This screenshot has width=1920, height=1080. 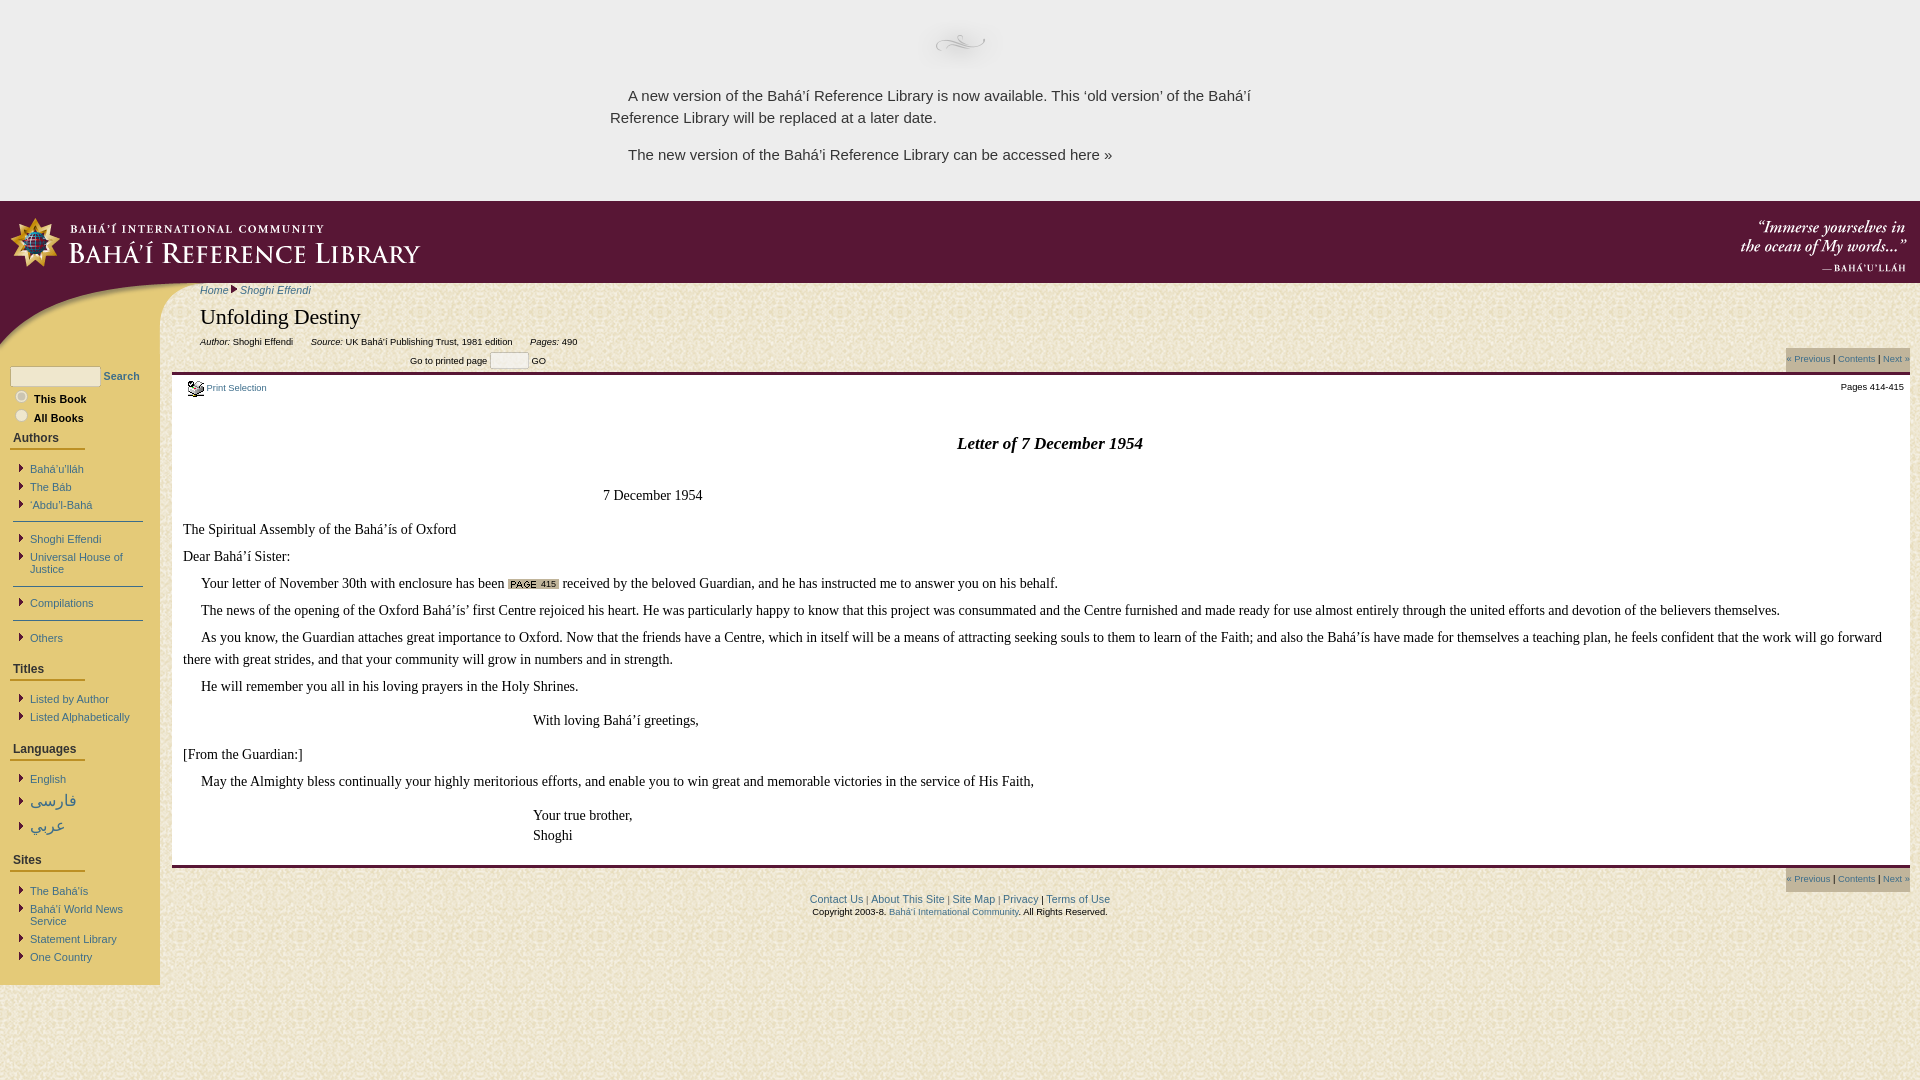 I want to click on Contents, so click(x=1856, y=358).